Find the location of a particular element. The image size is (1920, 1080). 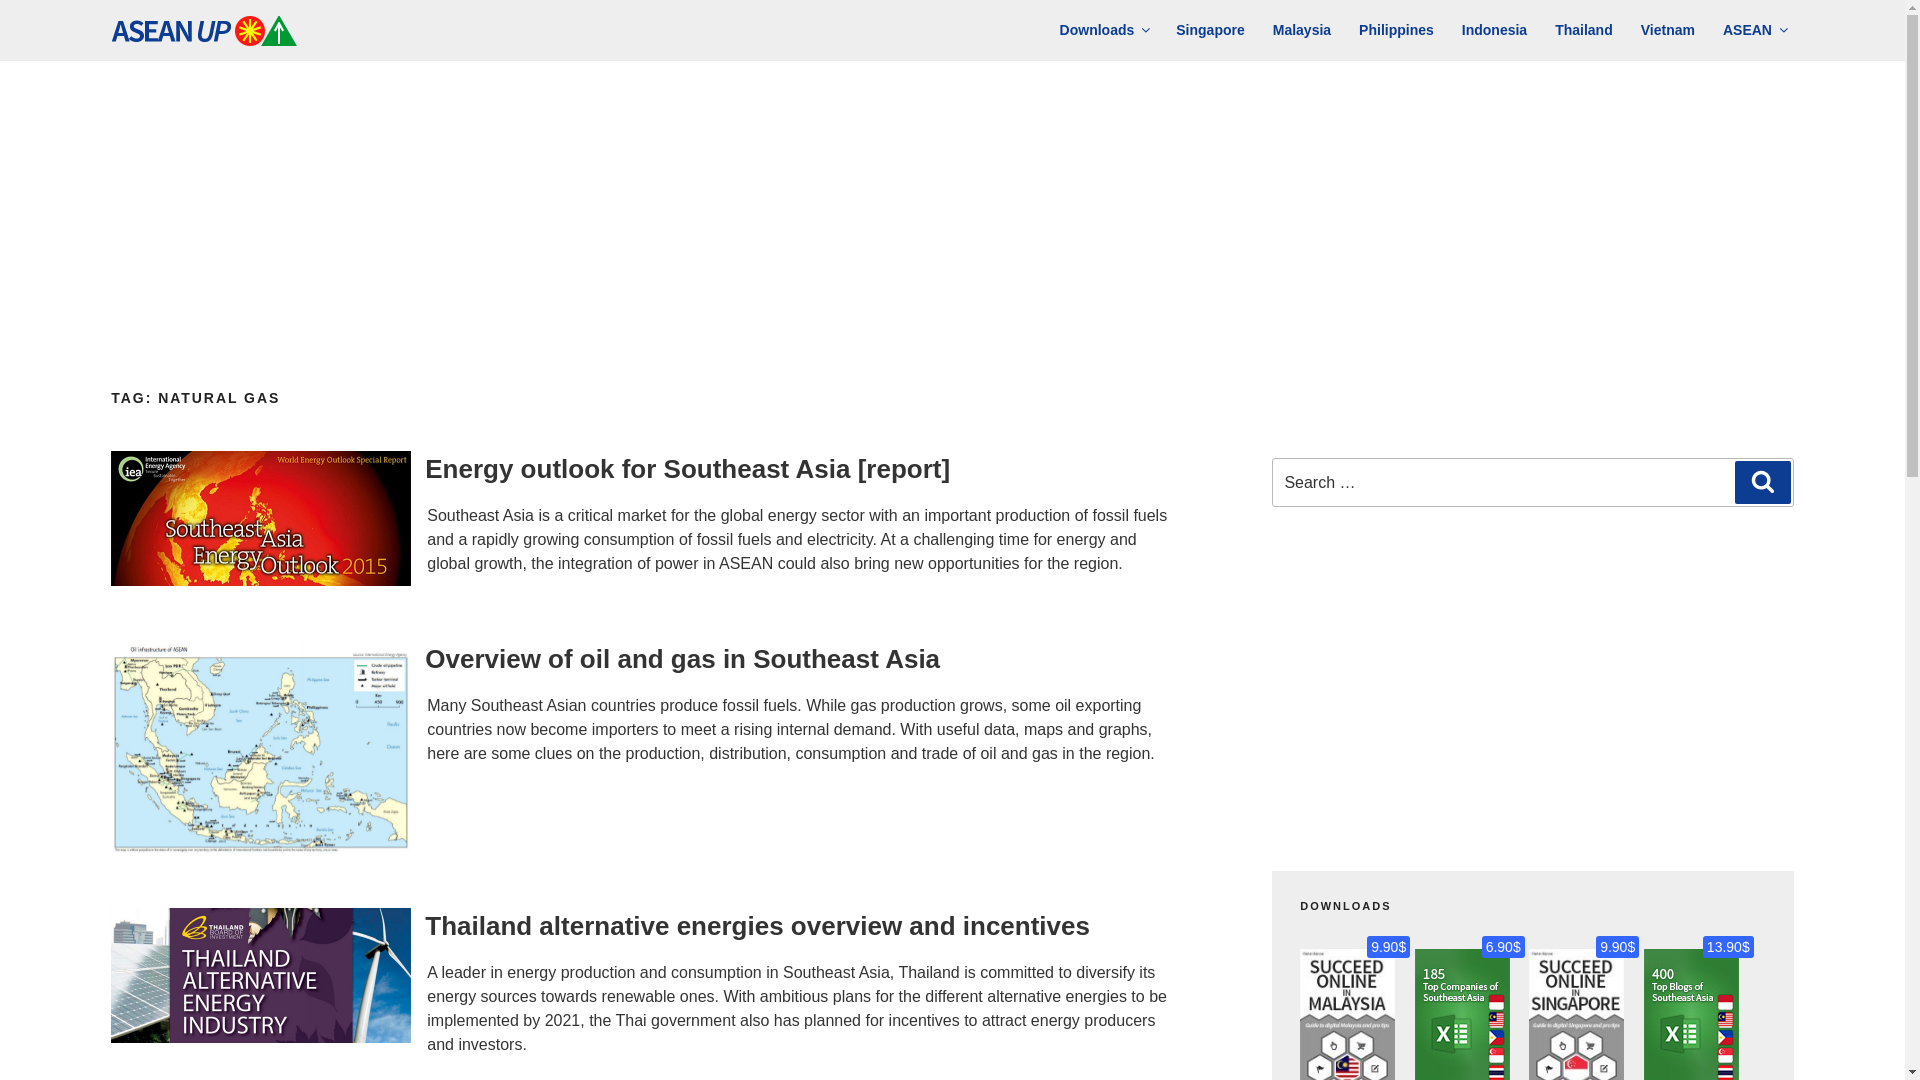

Singapore is located at coordinates (1209, 30).